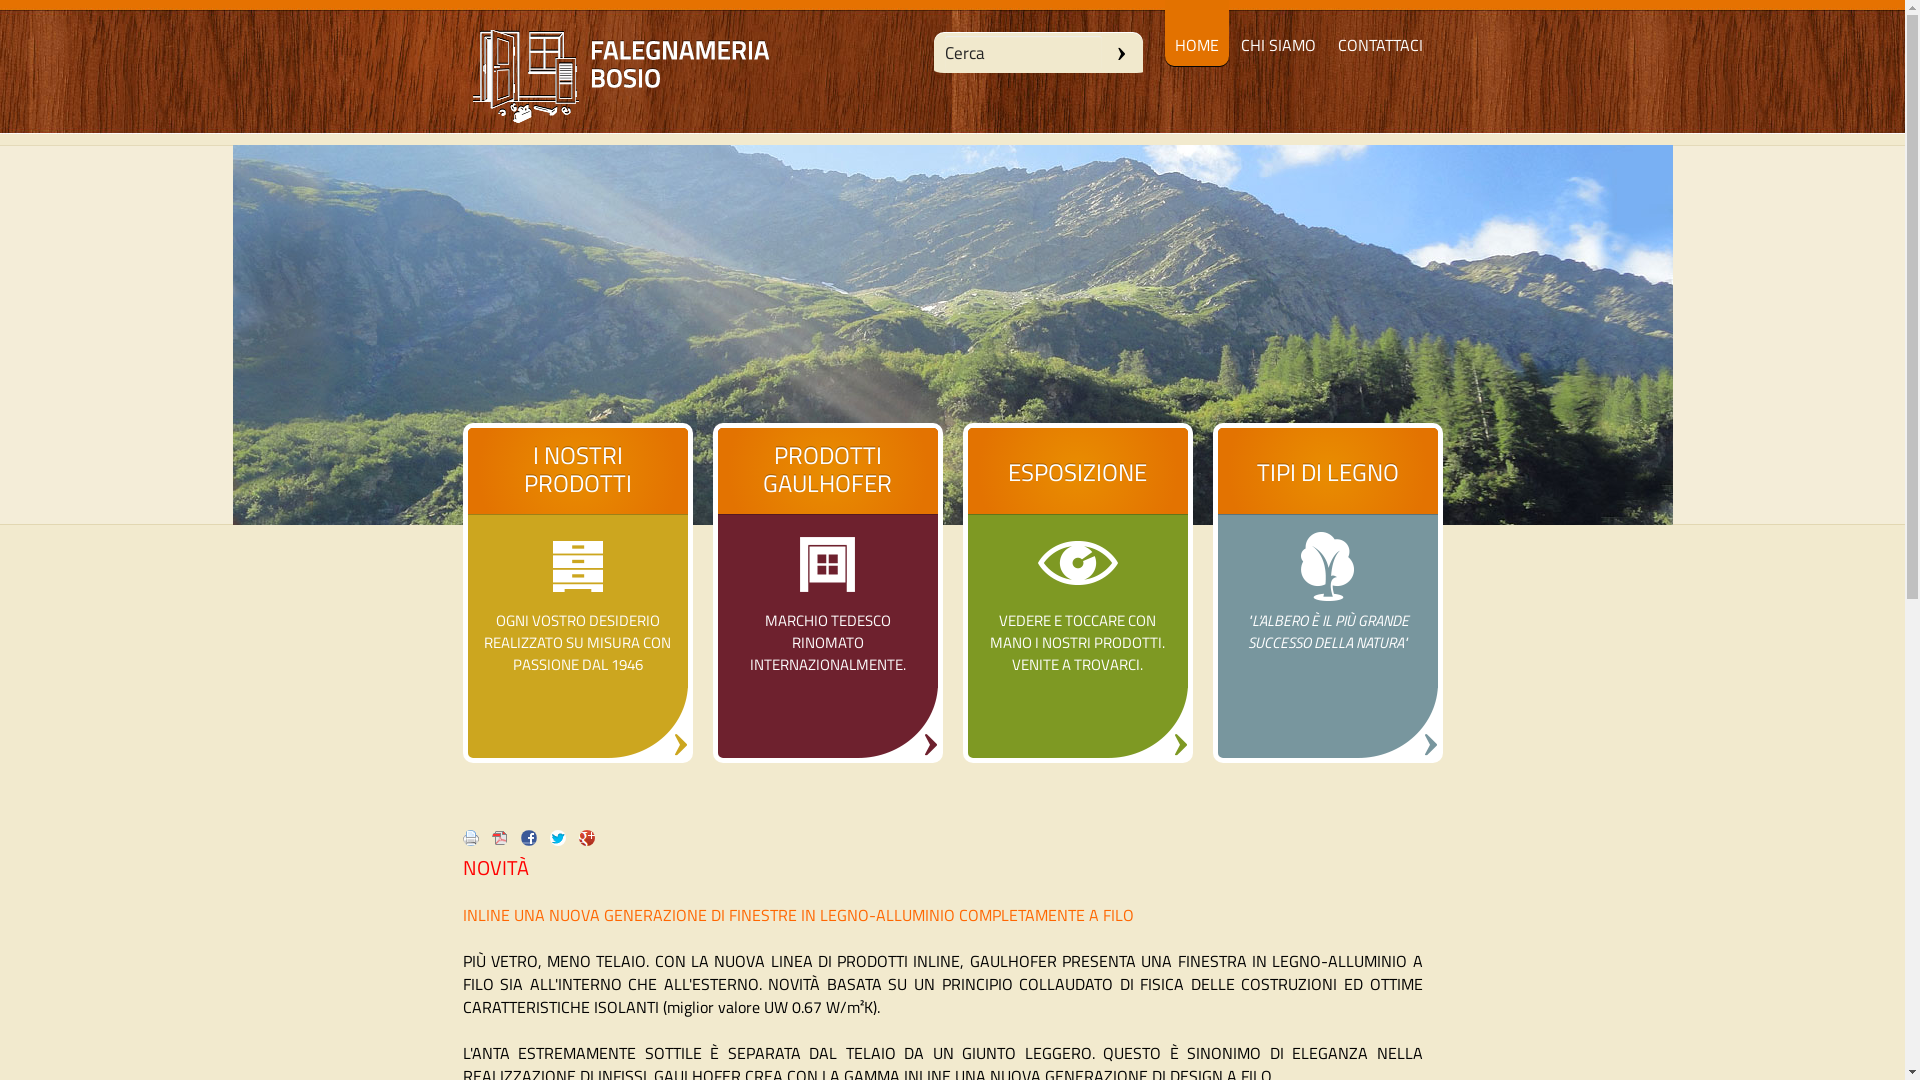 Image resolution: width=1920 pixels, height=1080 pixels. What do you see at coordinates (475, 846) in the screenshot?
I see `Stampa la pagina` at bounding box center [475, 846].